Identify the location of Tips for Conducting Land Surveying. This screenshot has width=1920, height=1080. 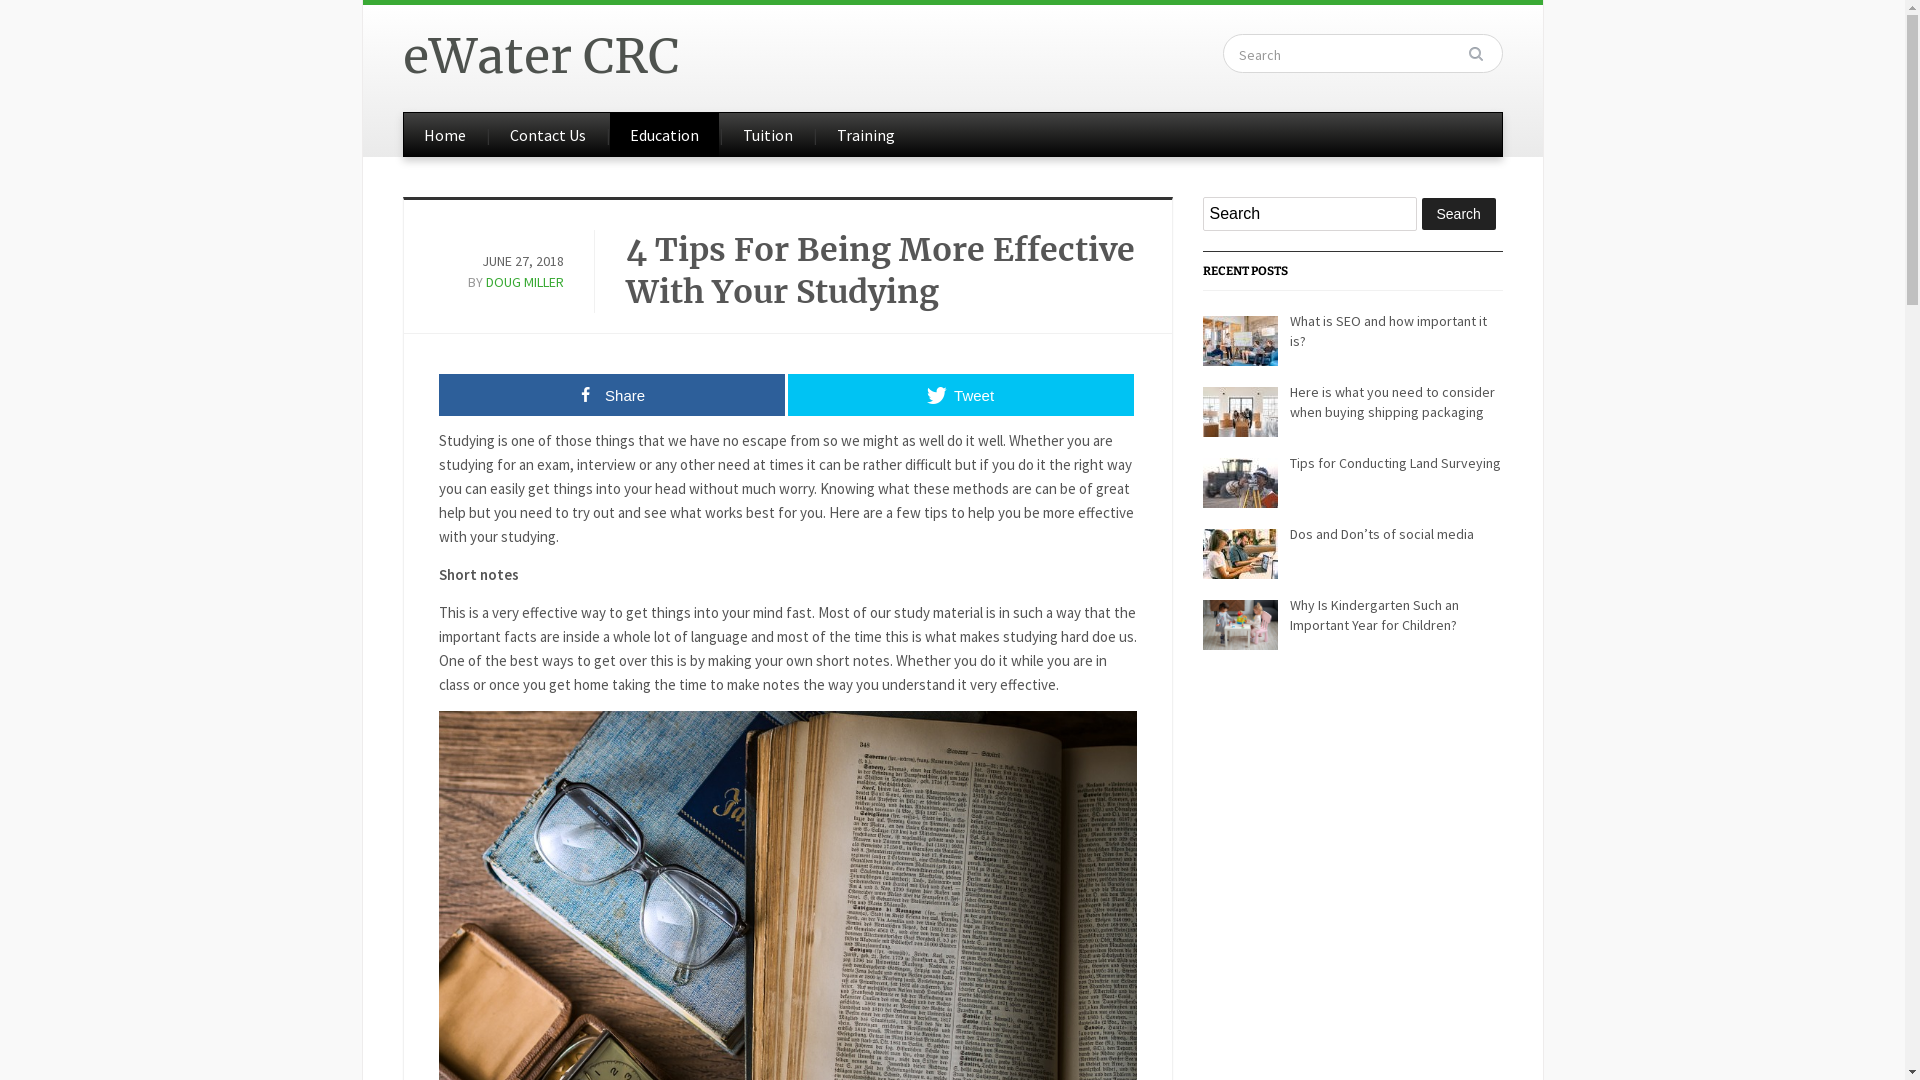
(1396, 463).